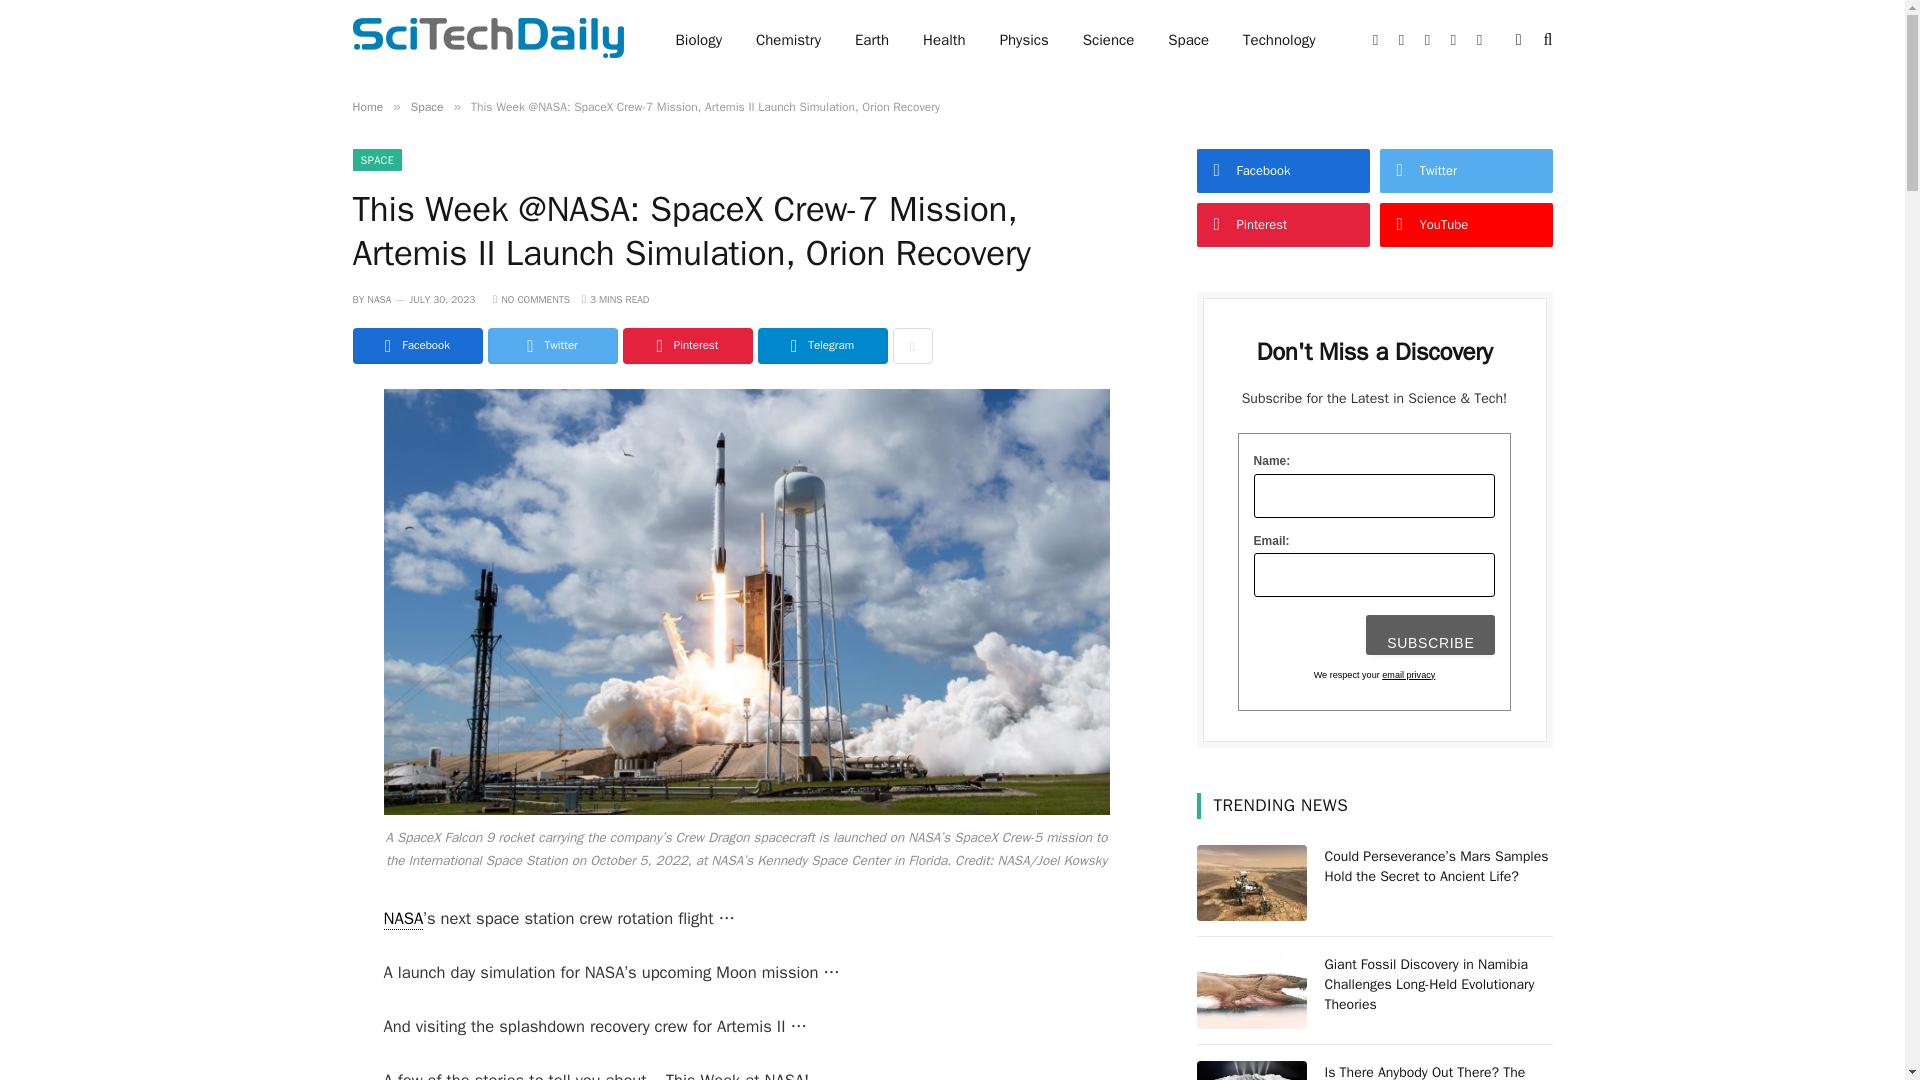 The width and height of the screenshot is (1920, 1080). Describe the element at coordinates (944, 40) in the screenshot. I see `Health` at that location.